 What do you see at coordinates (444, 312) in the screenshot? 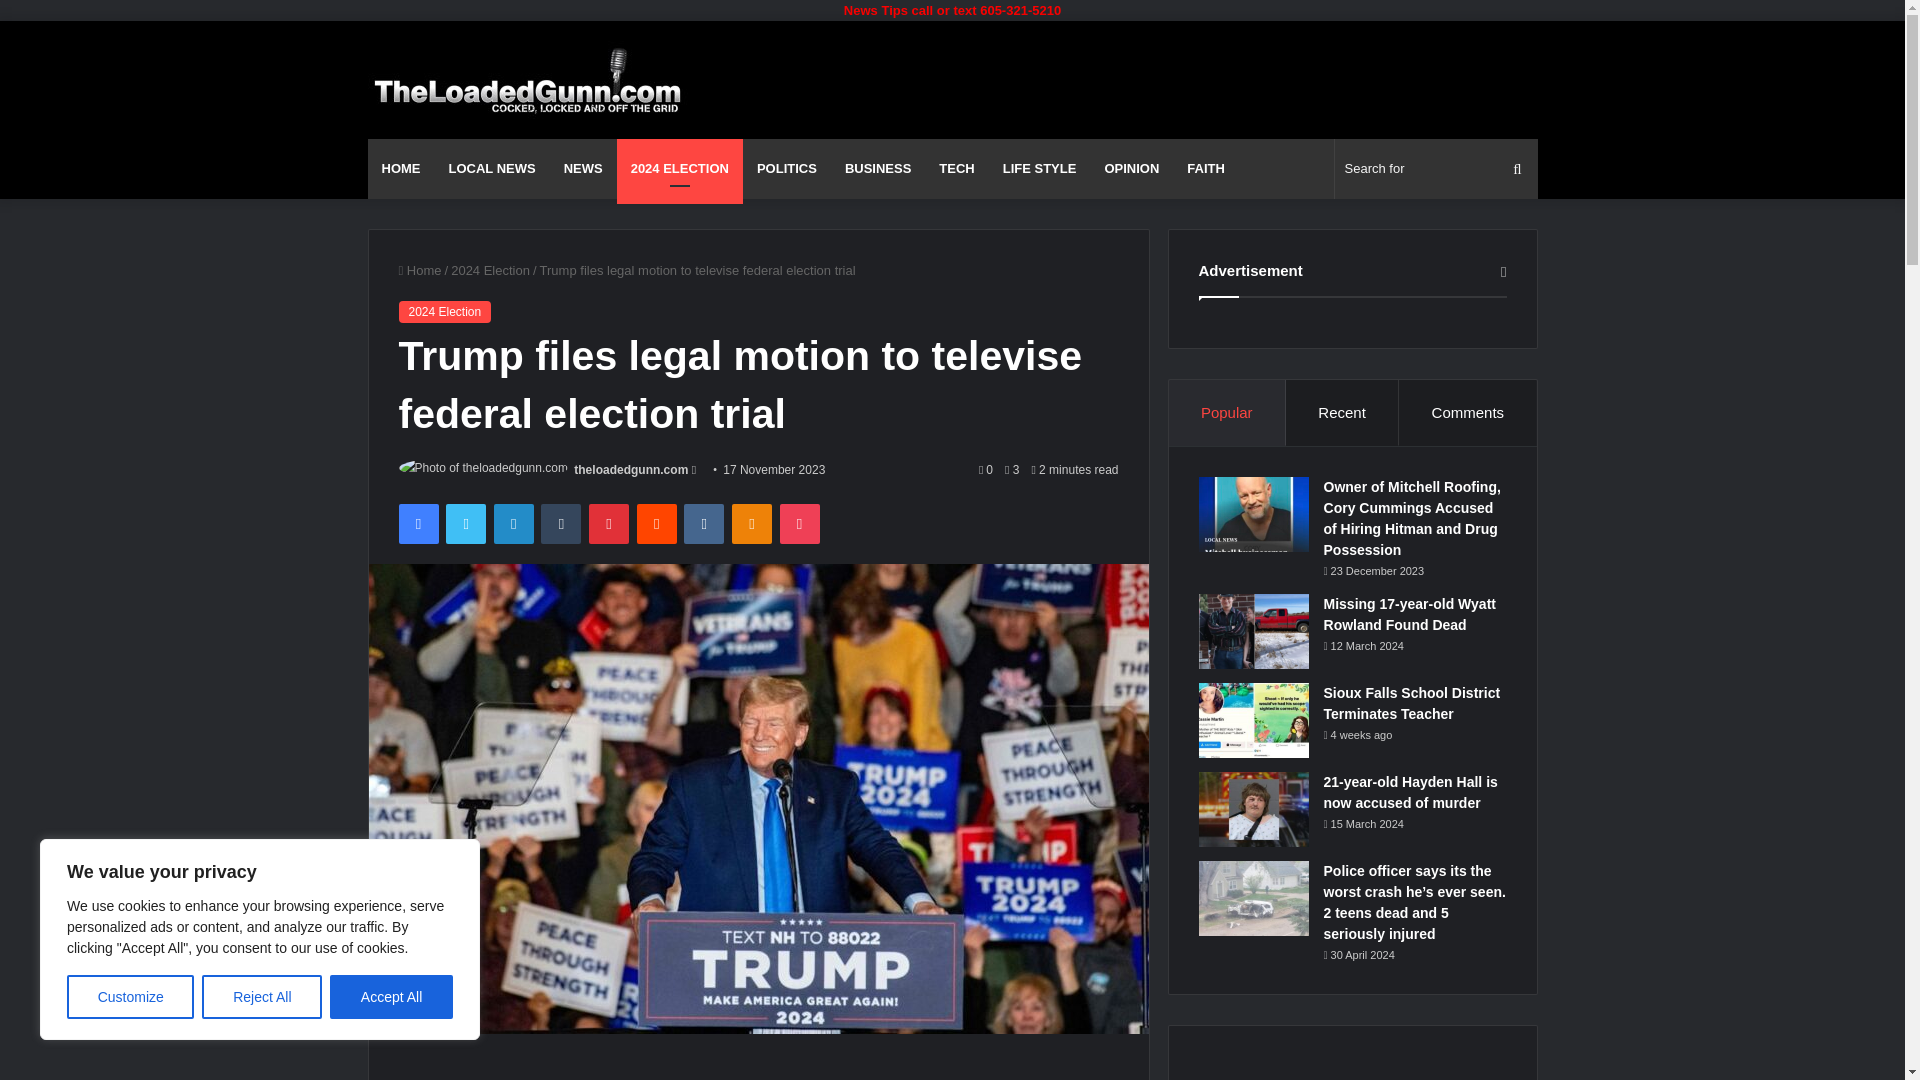
I see `2024 Election` at bounding box center [444, 312].